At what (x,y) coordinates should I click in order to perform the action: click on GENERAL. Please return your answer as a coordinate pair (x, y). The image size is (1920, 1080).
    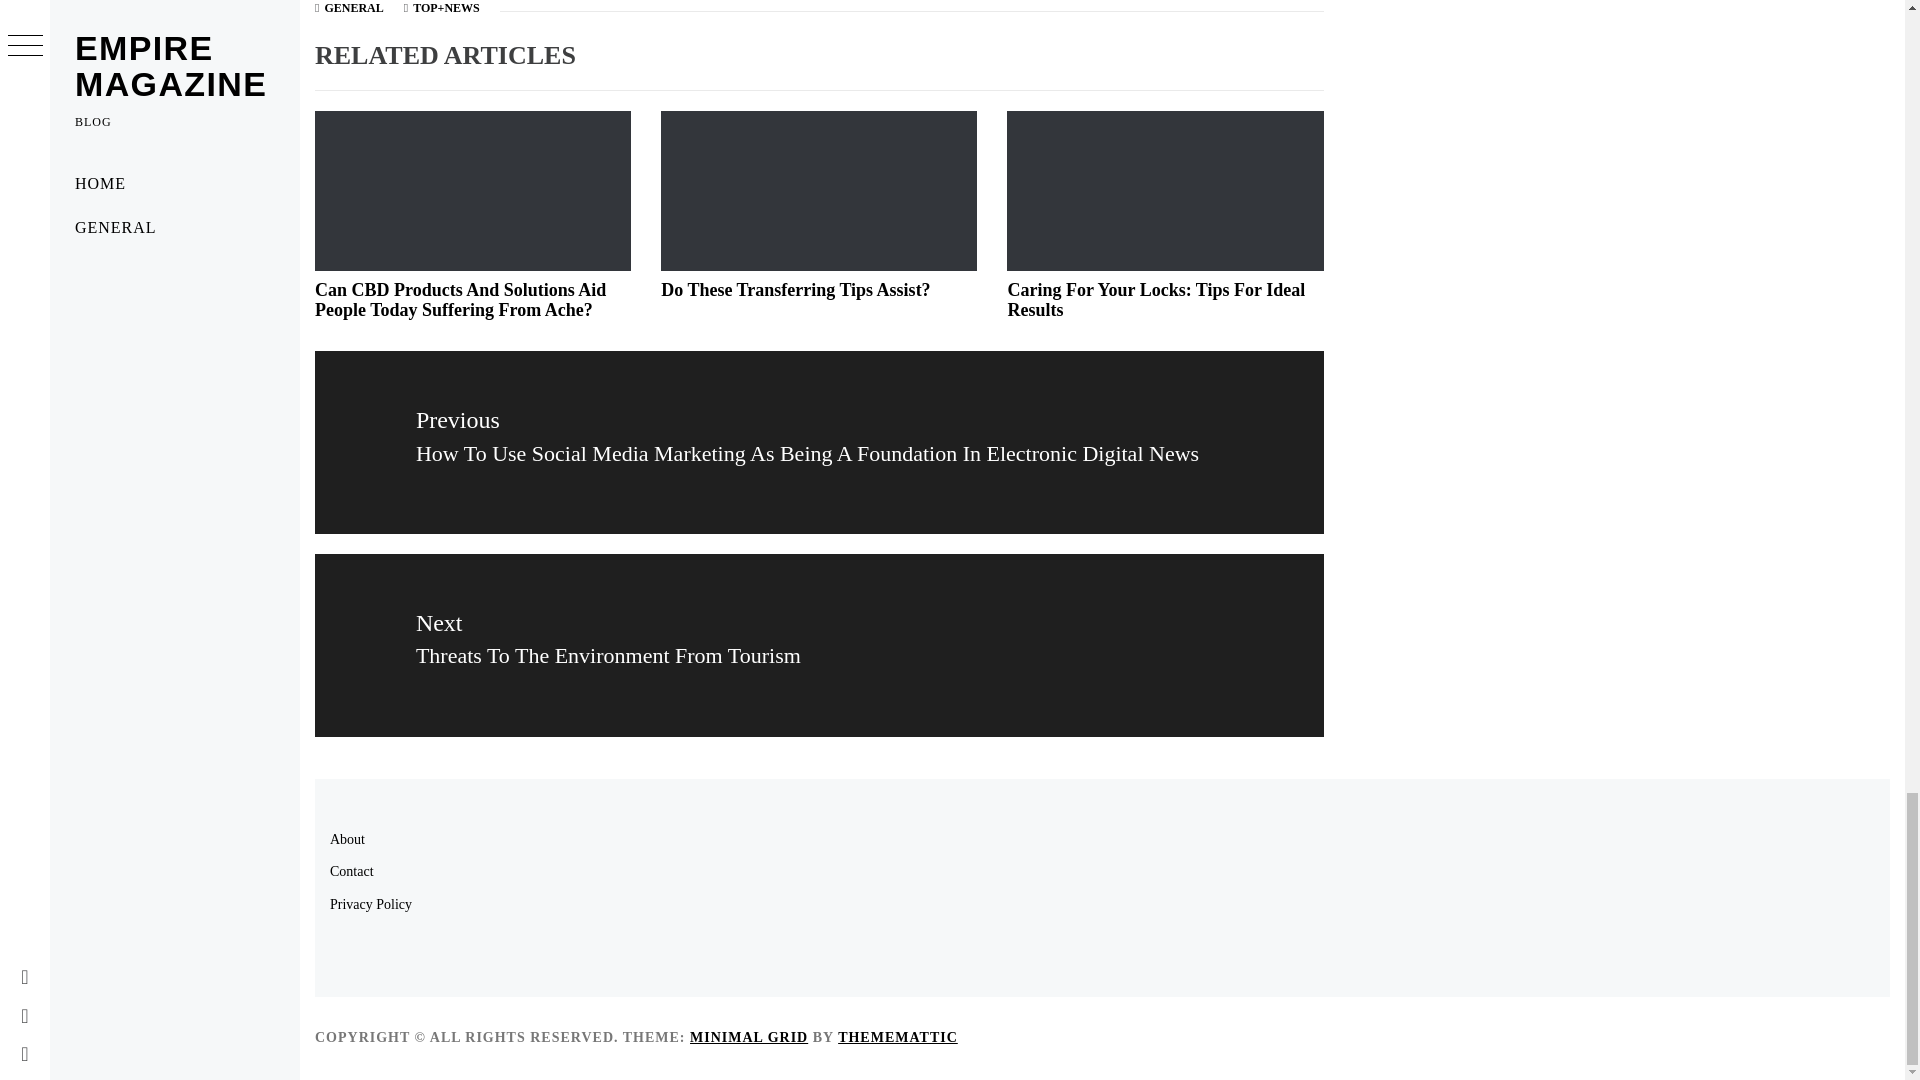
    Looking at the image, I should click on (819, 645).